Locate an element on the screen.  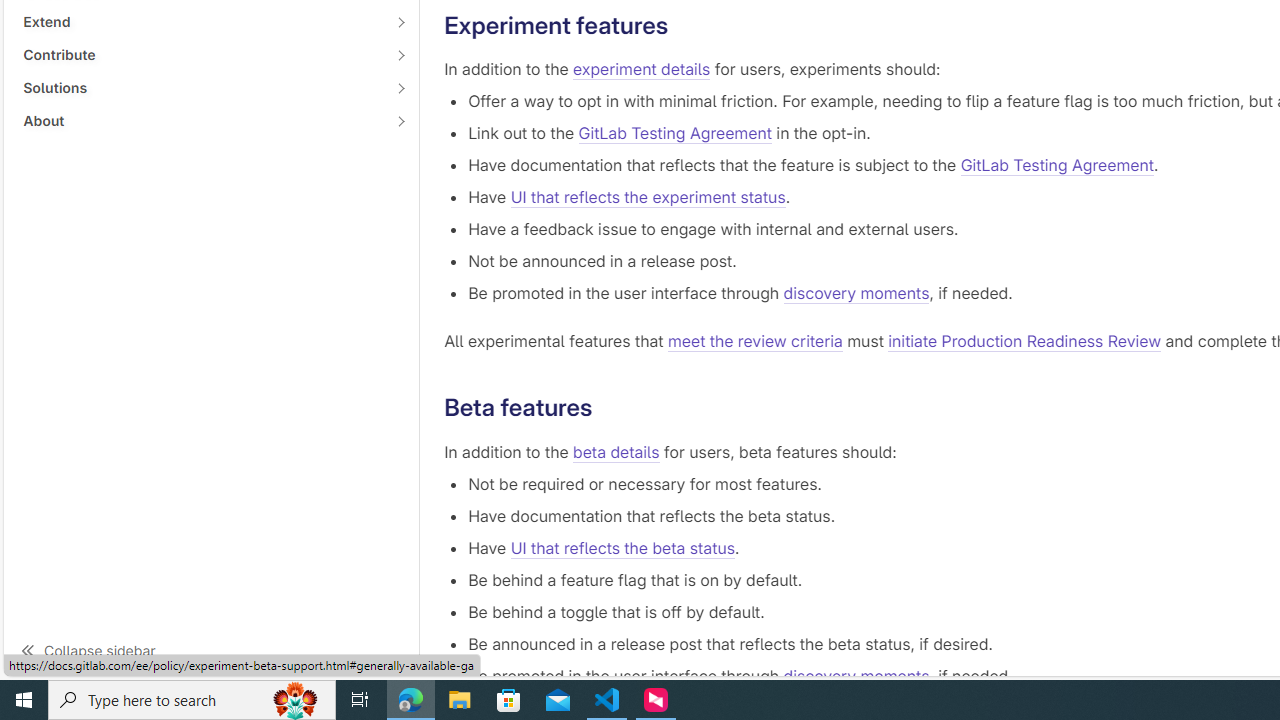
GitLab Testing Agreement is located at coordinates (1057, 166).